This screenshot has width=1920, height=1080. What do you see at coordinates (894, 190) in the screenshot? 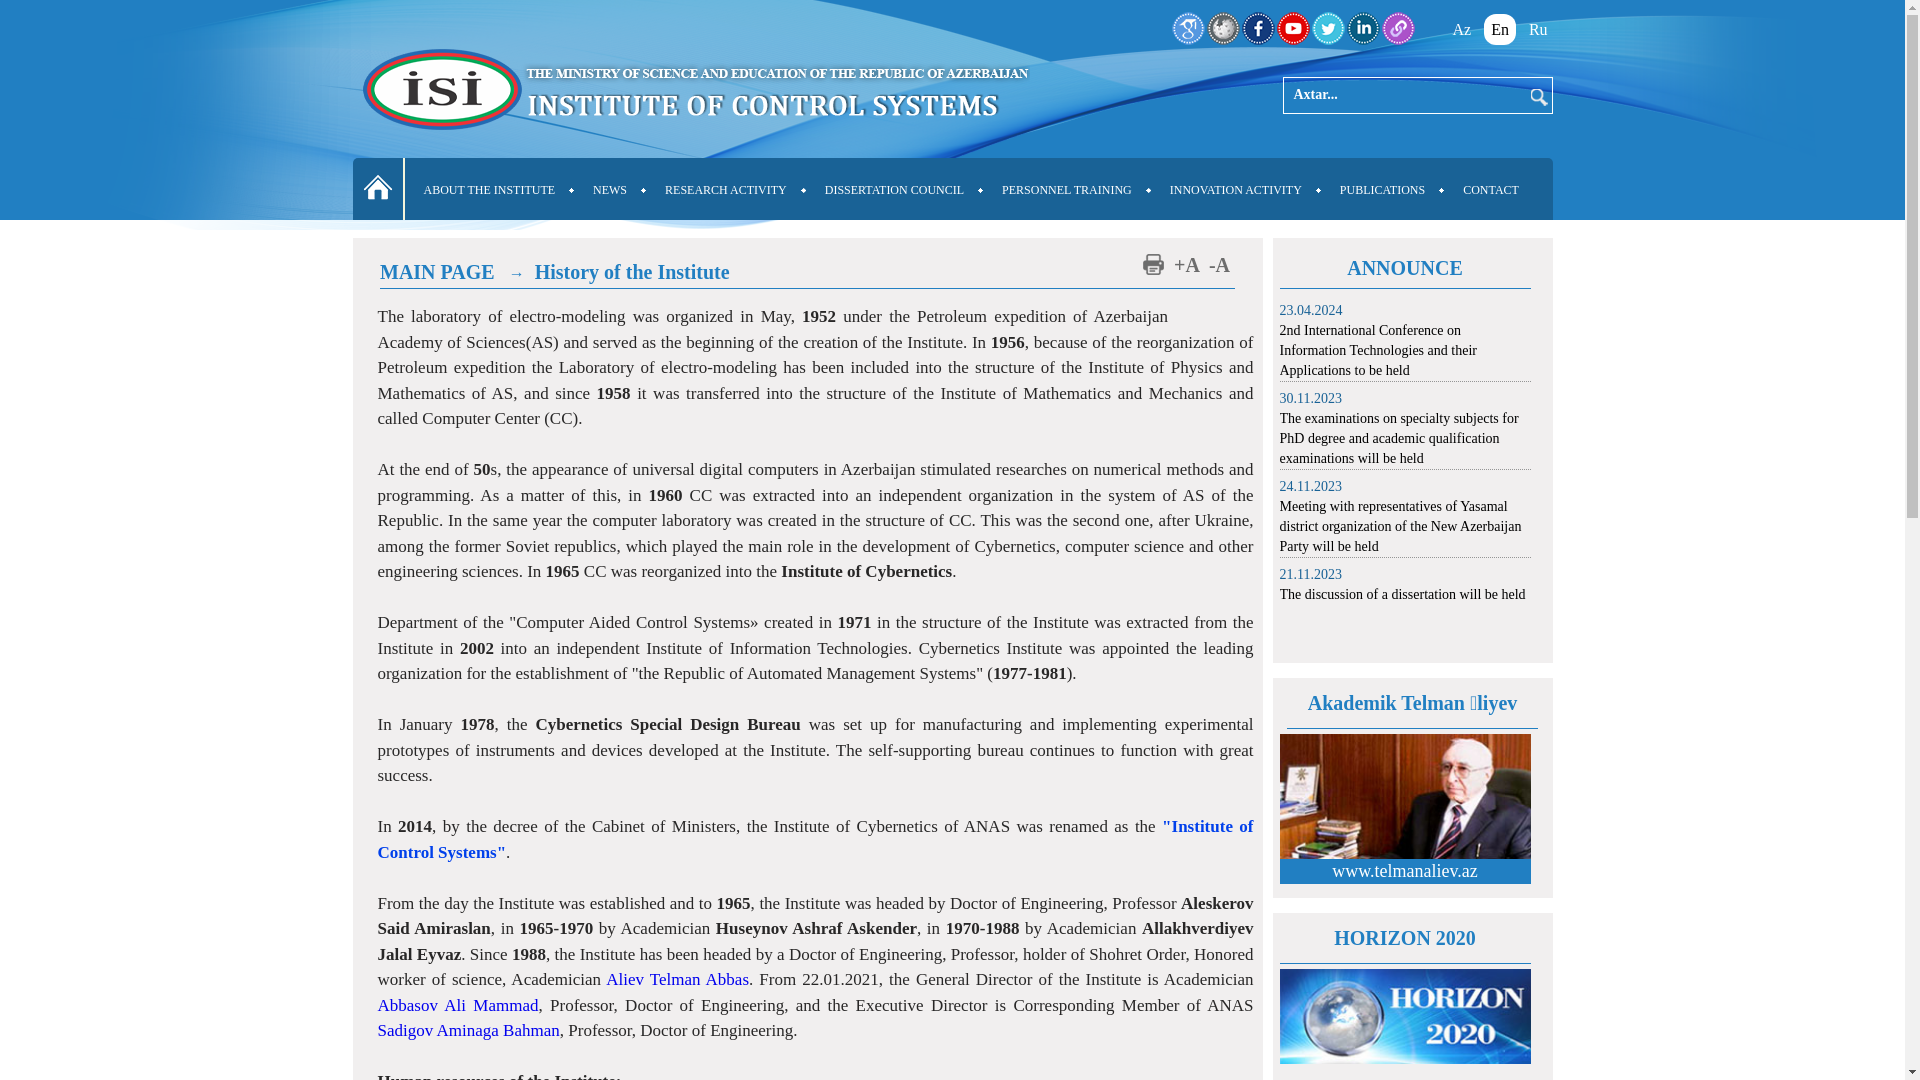
I see `DISSERTATION COUNCIL` at bounding box center [894, 190].